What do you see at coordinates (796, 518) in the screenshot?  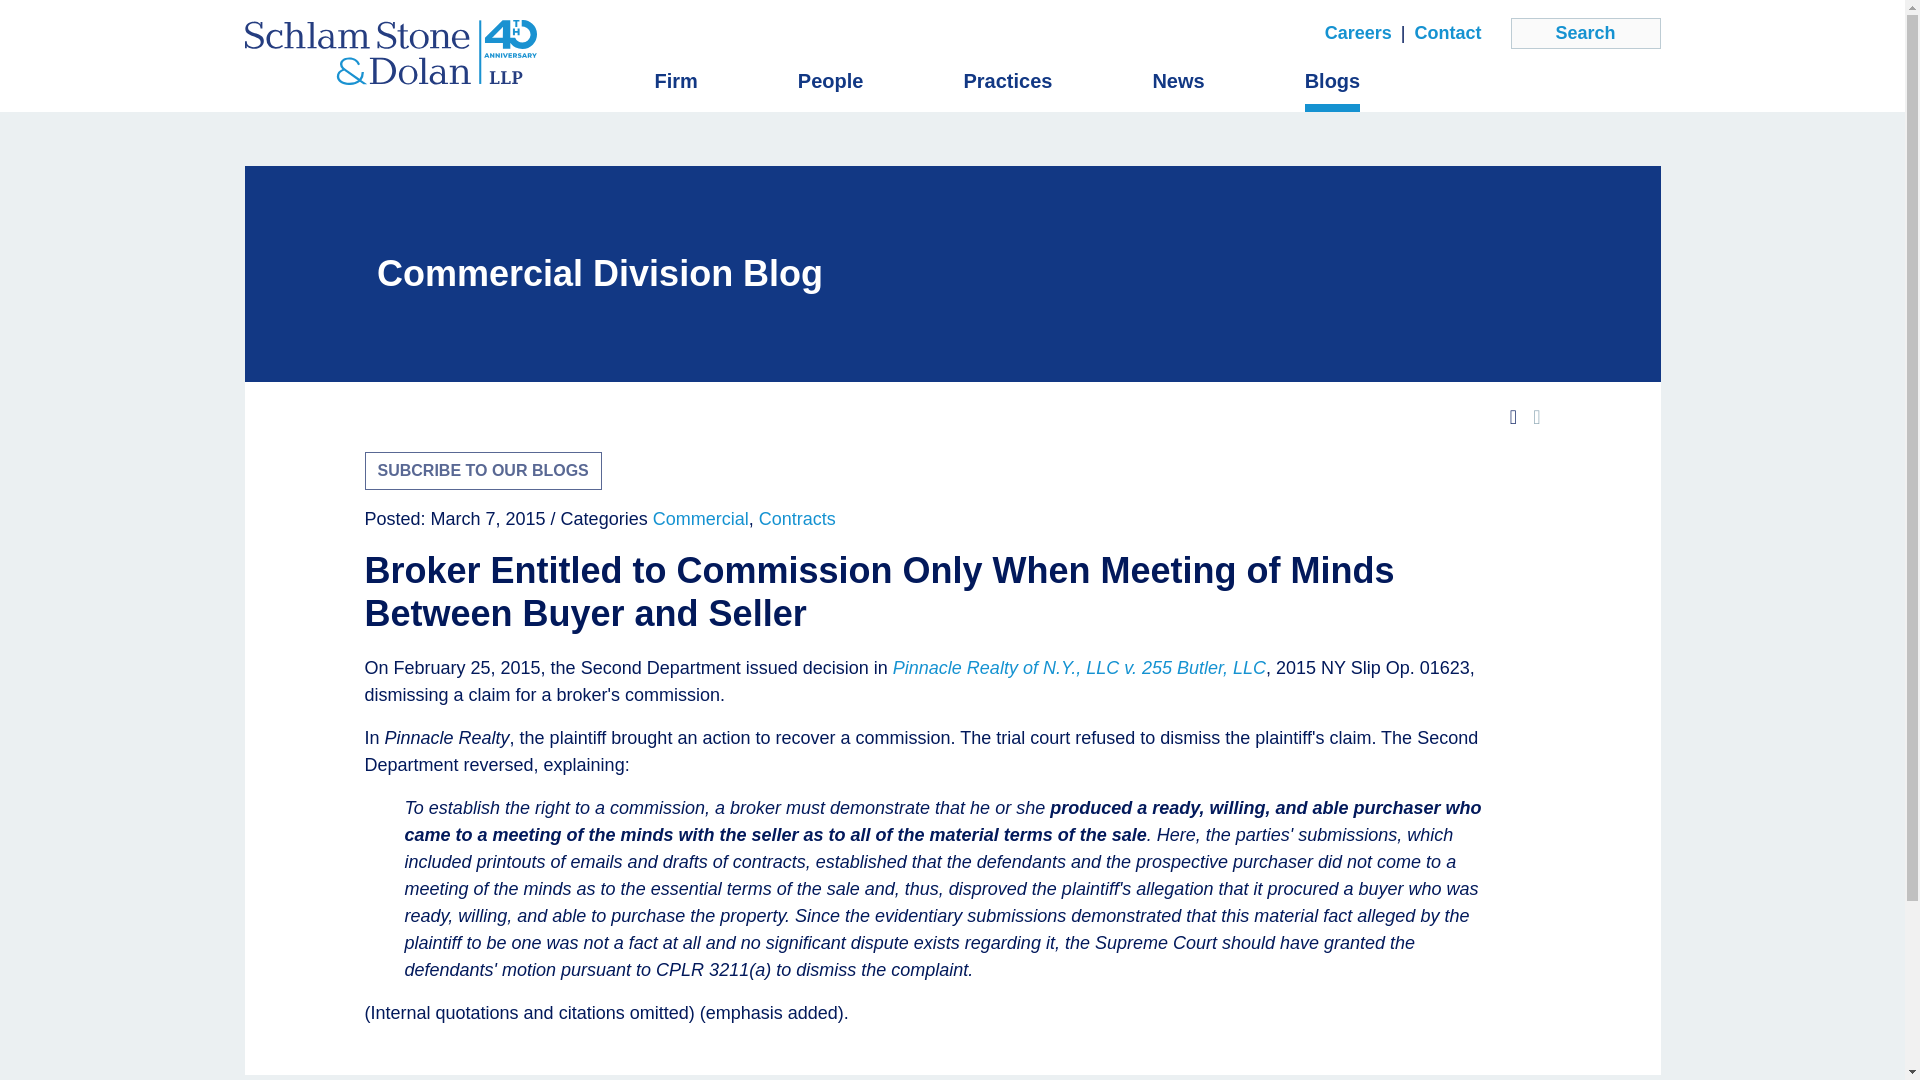 I see `Contracts` at bounding box center [796, 518].